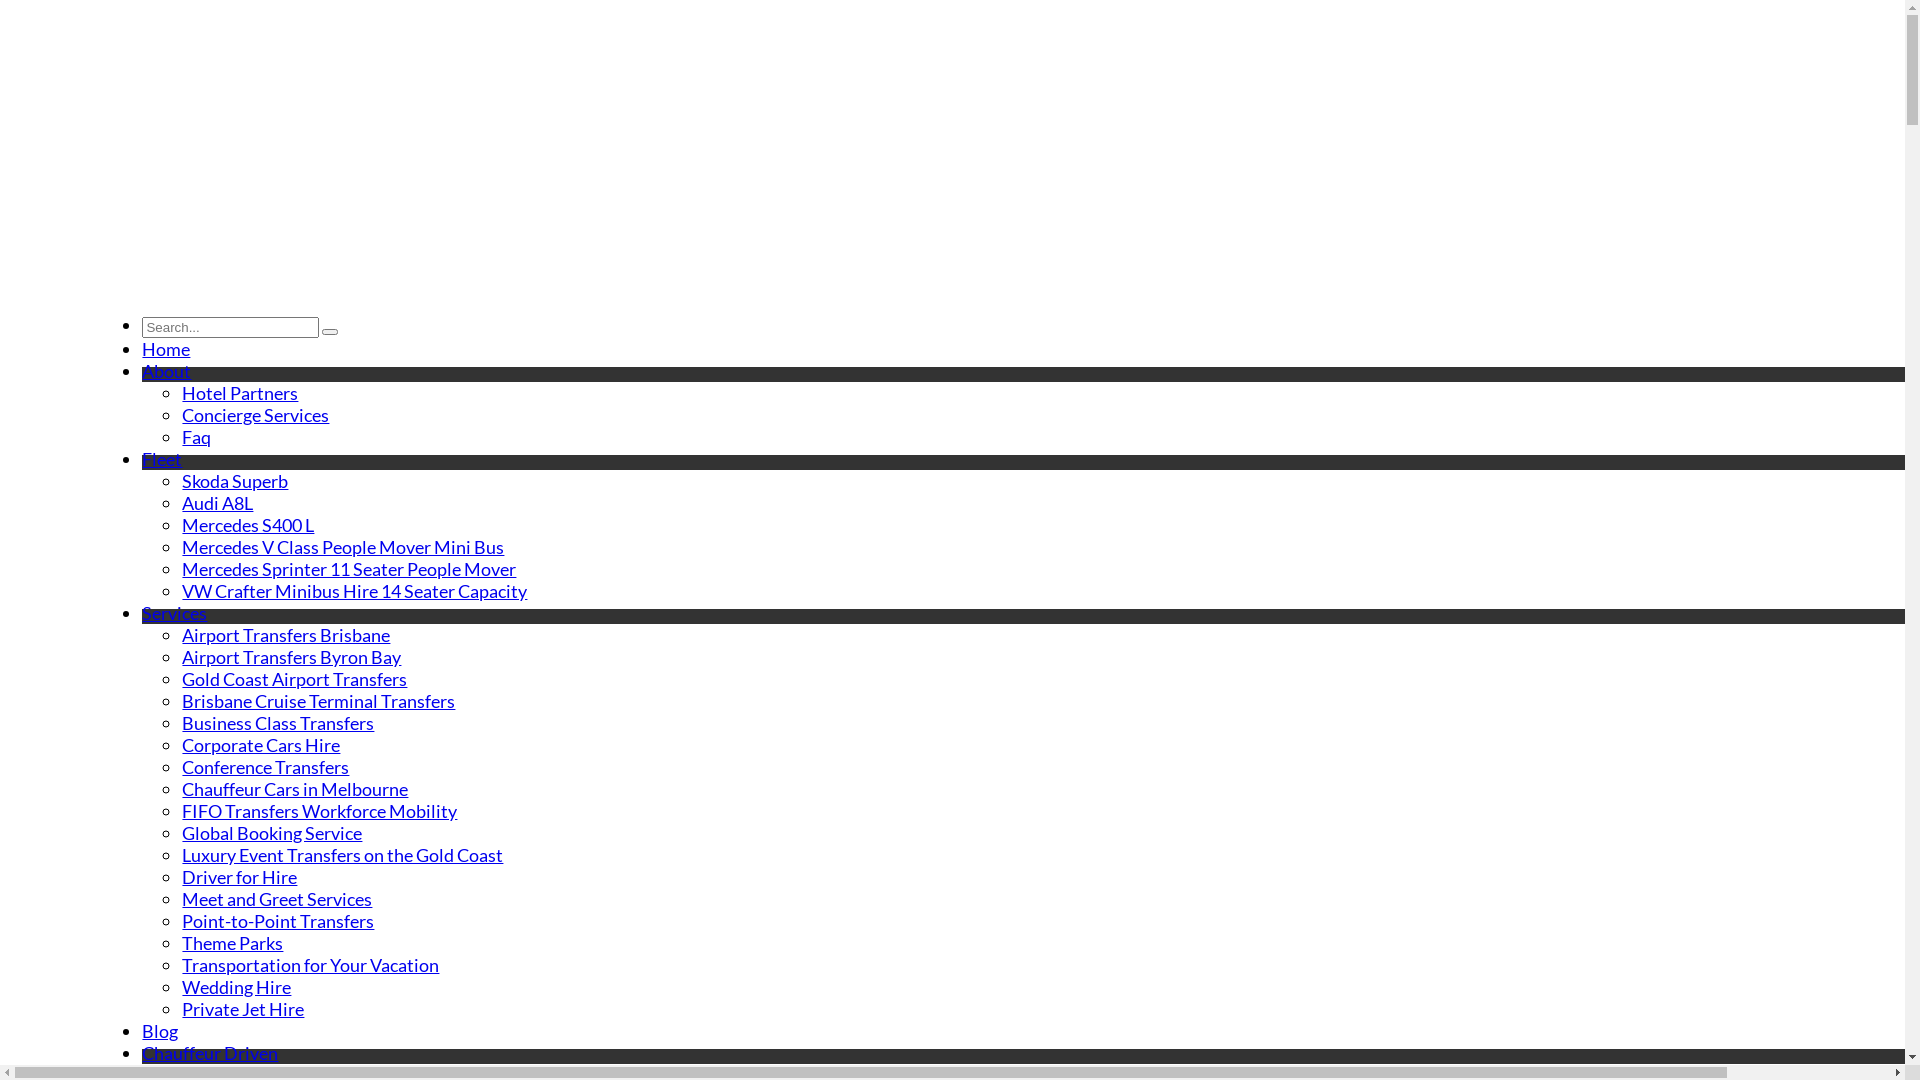  I want to click on Luxury Event Transfers on the Gold Coast, so click(342, 855).